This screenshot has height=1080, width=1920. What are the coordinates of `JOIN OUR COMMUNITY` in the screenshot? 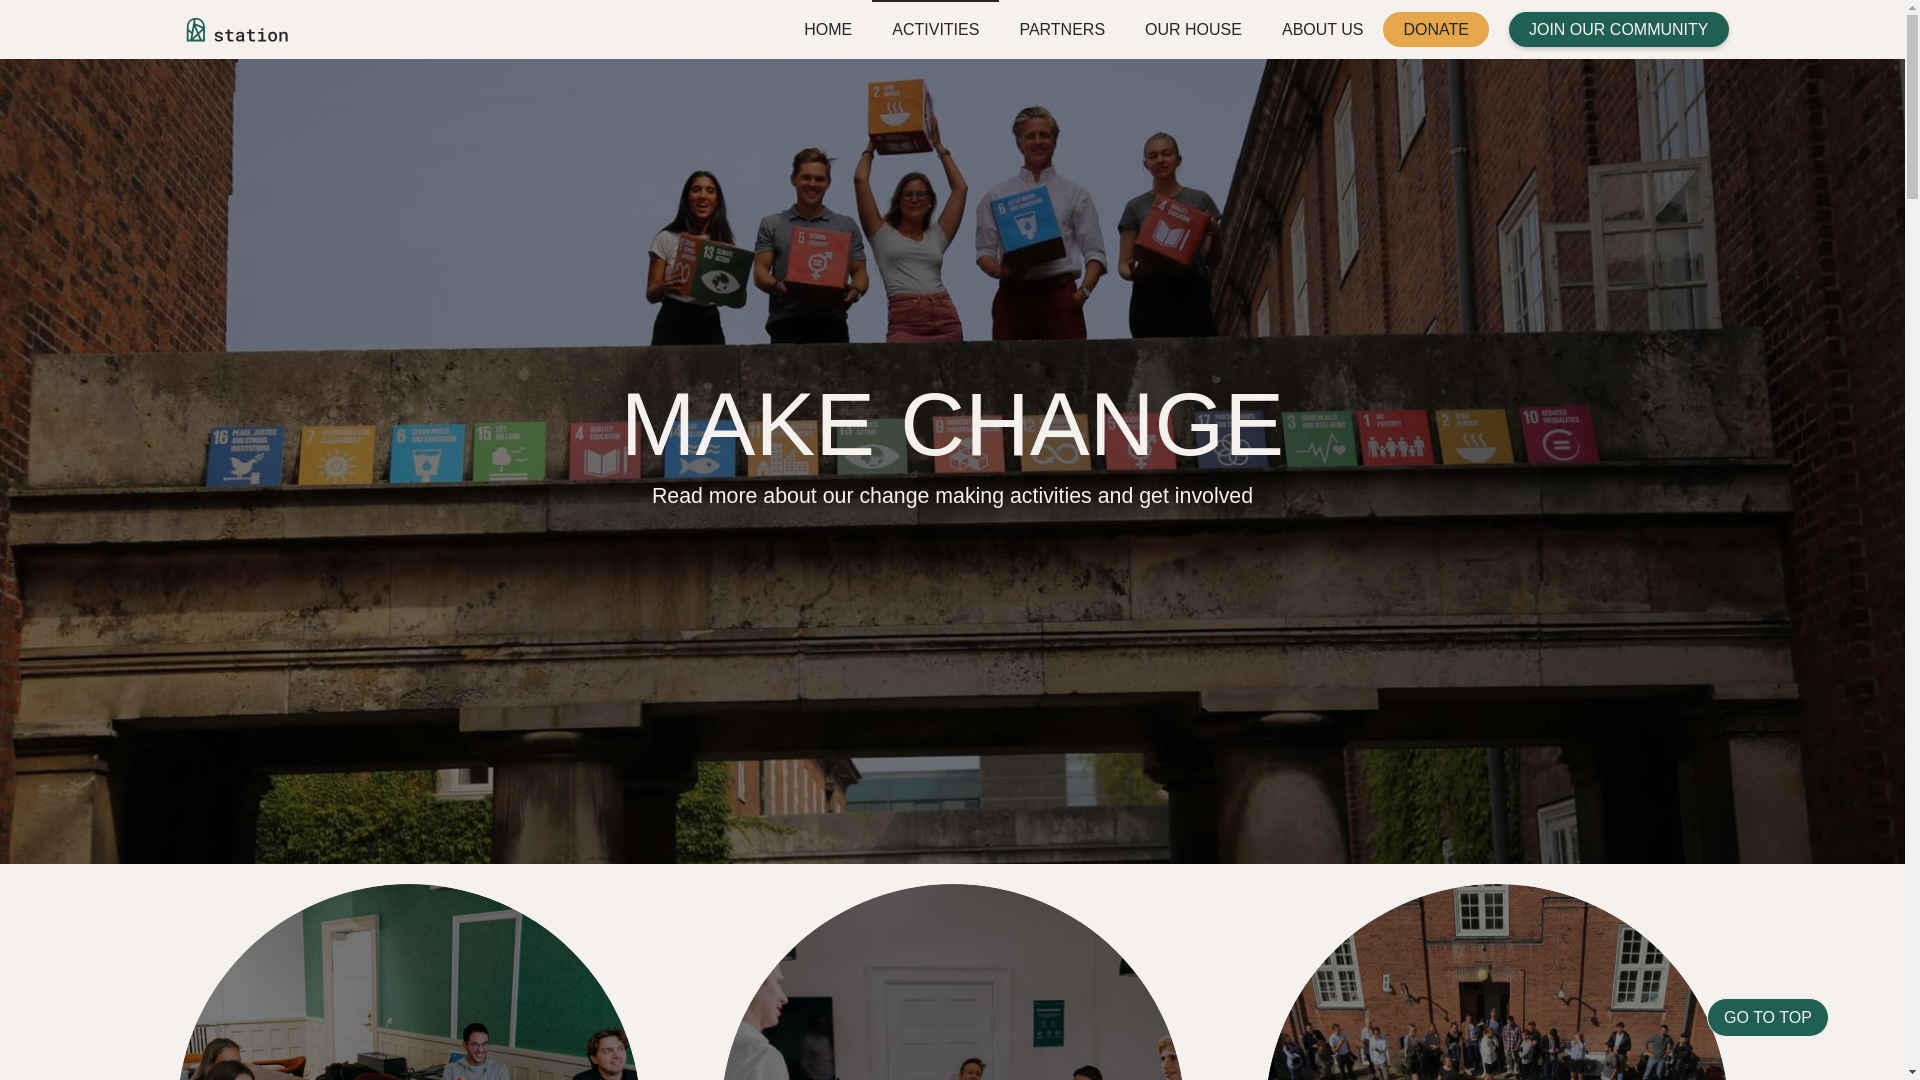 It's located at (1619, 29).